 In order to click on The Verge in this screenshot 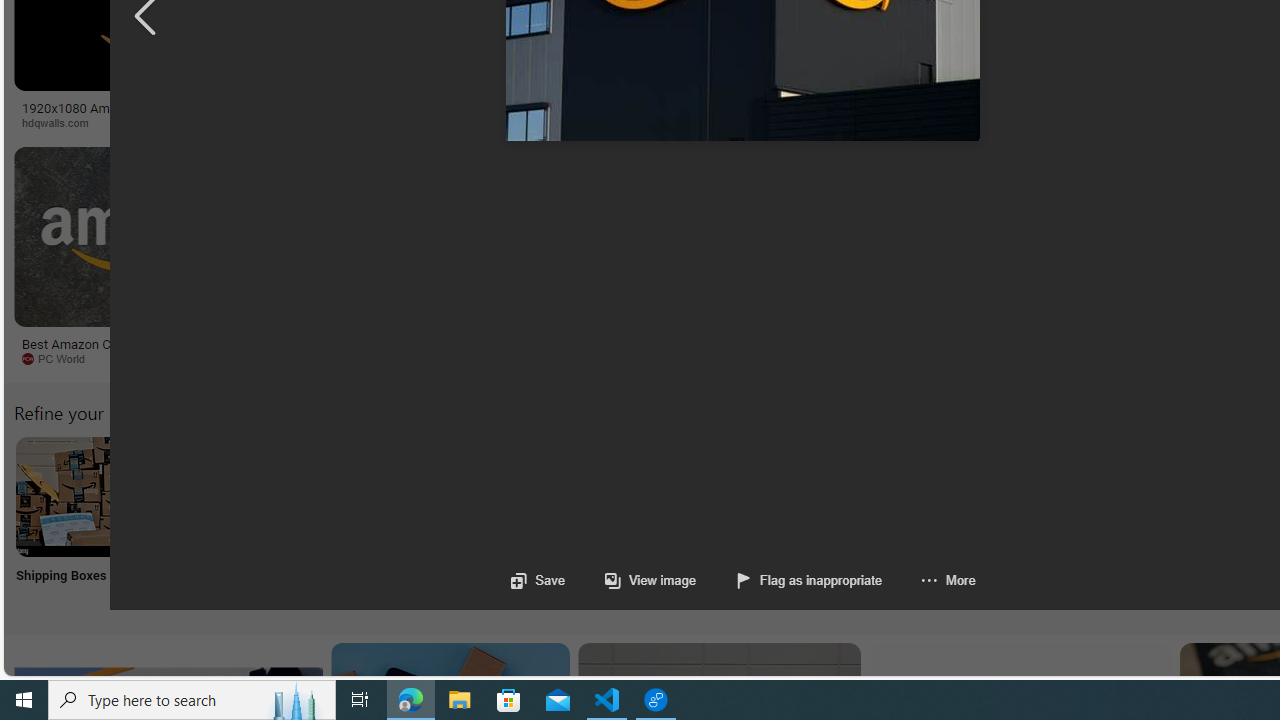, I will do `click(335, 358)`.